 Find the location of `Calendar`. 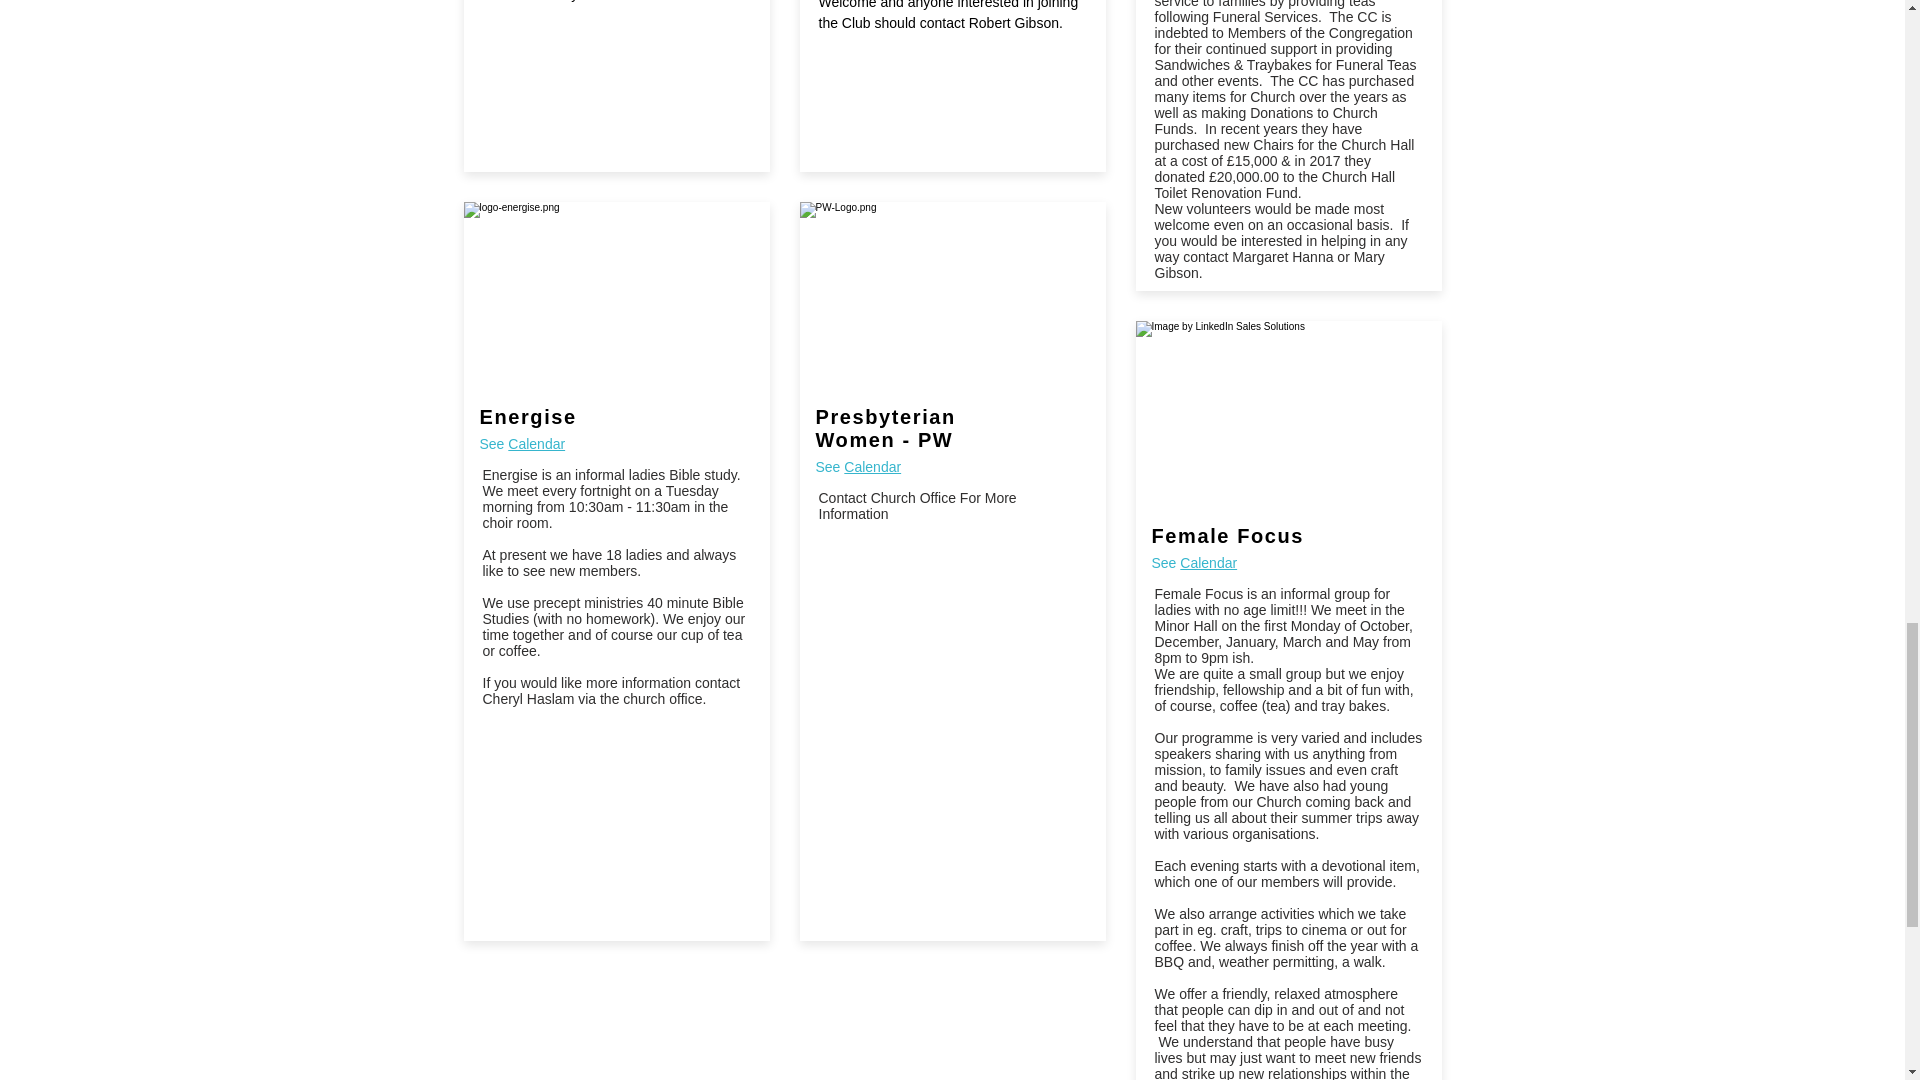

Calendar is located at coordinates (536, 444).